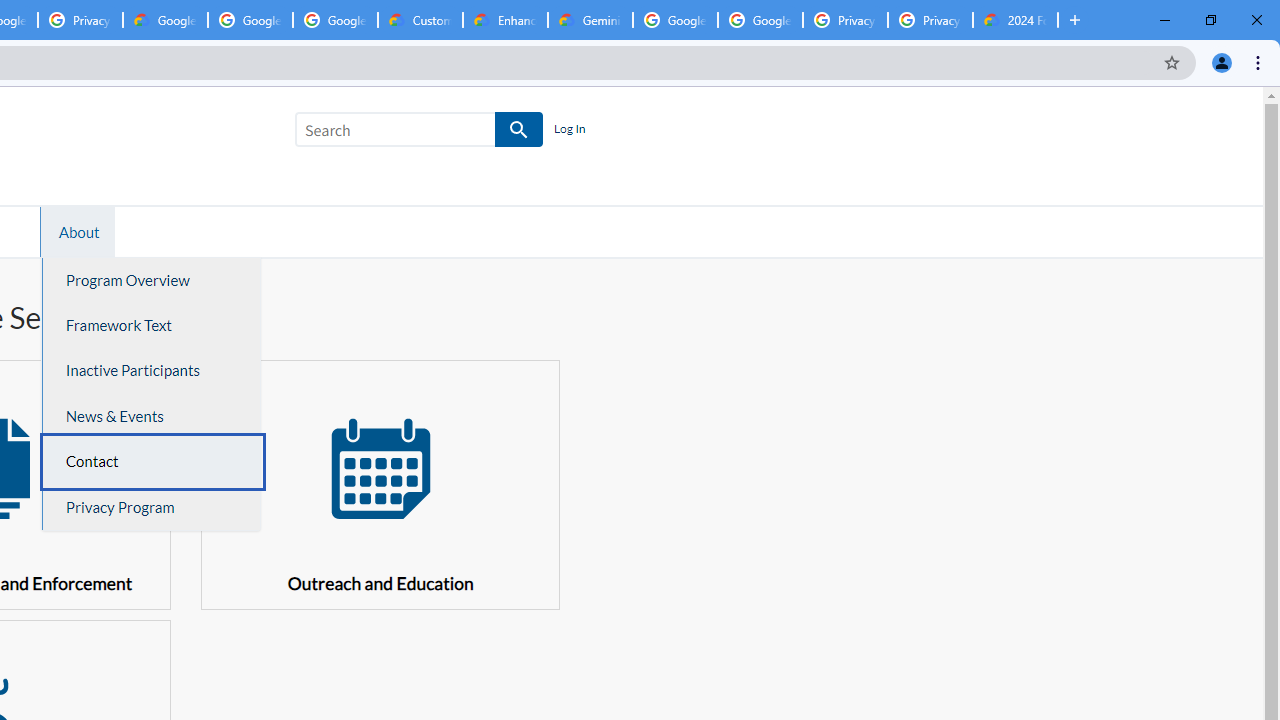 The width and height of the screenshot is (1280, 720). What do you see at coordinates (420, 20) in the screenshot?
I see `Customer Care | Google Cloud` at bounding box center [420, 20].